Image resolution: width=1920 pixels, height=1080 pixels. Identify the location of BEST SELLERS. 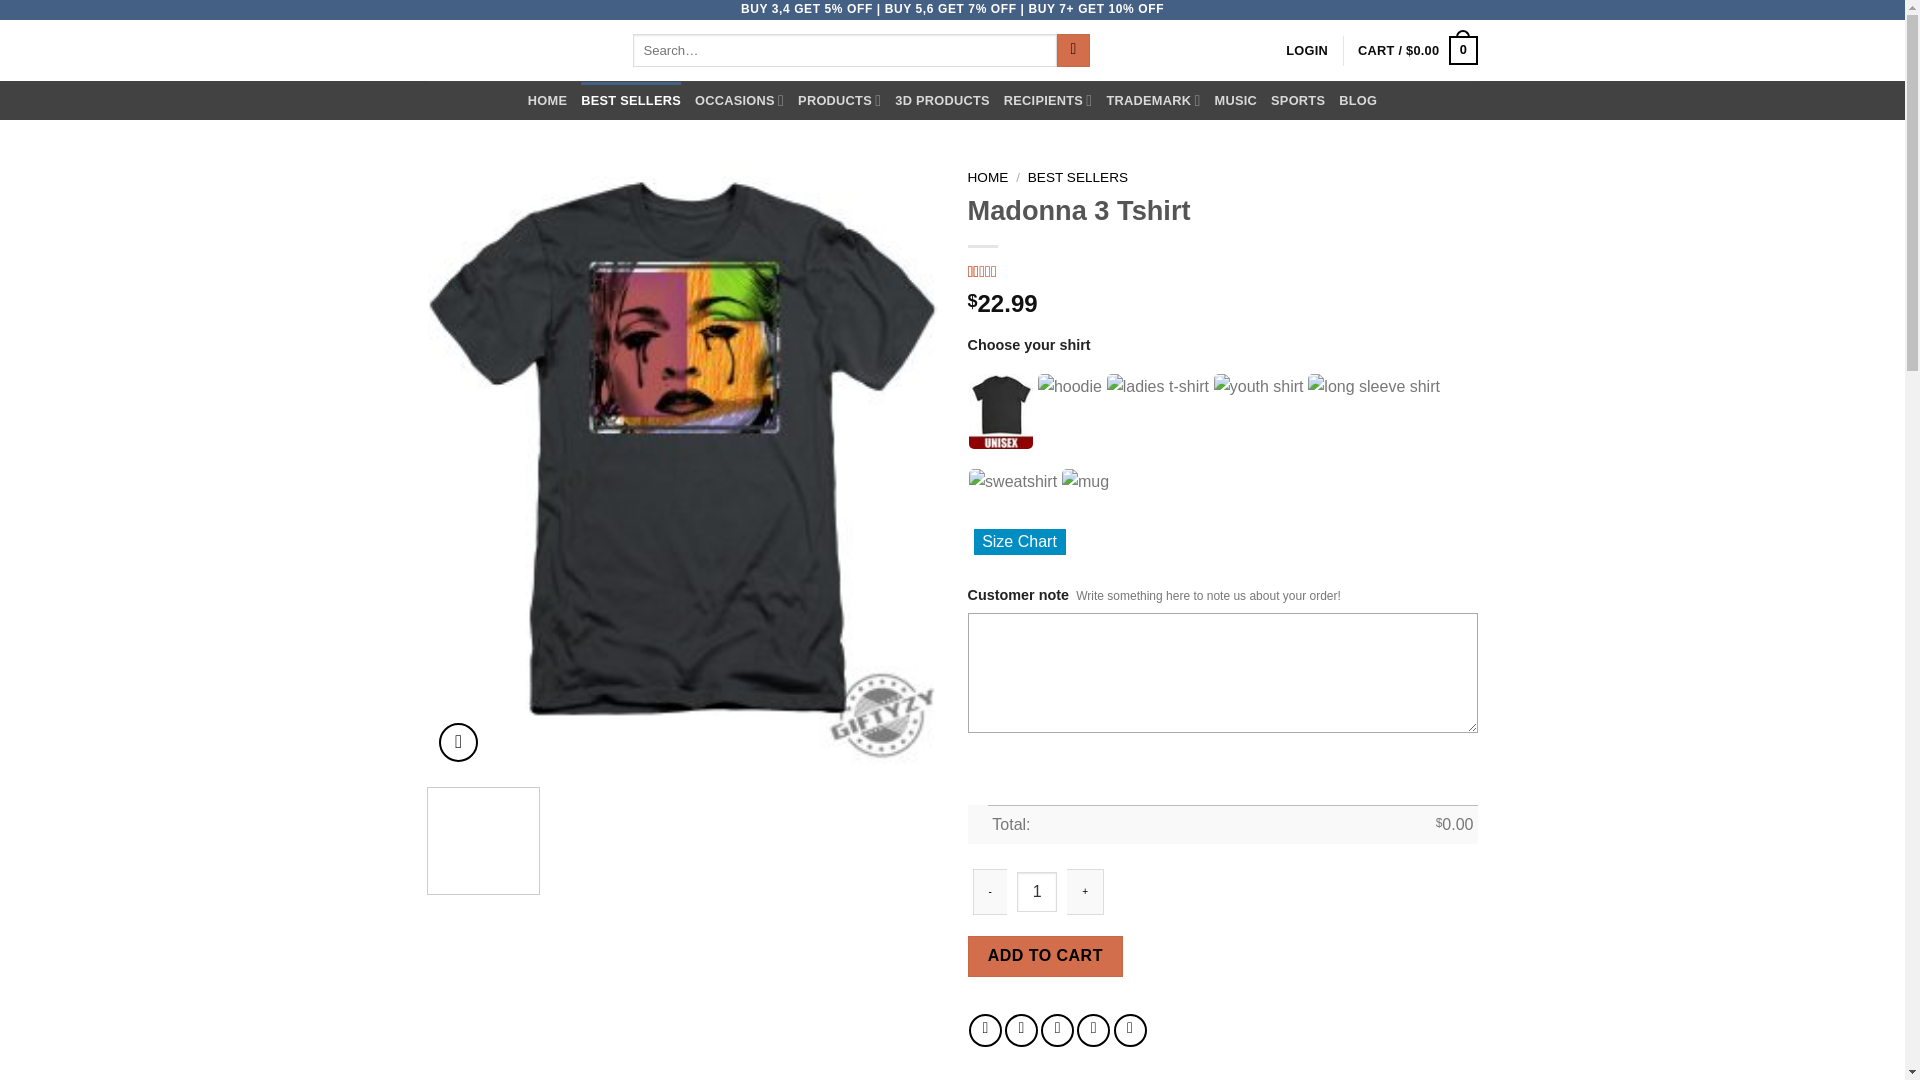
(631, 100).